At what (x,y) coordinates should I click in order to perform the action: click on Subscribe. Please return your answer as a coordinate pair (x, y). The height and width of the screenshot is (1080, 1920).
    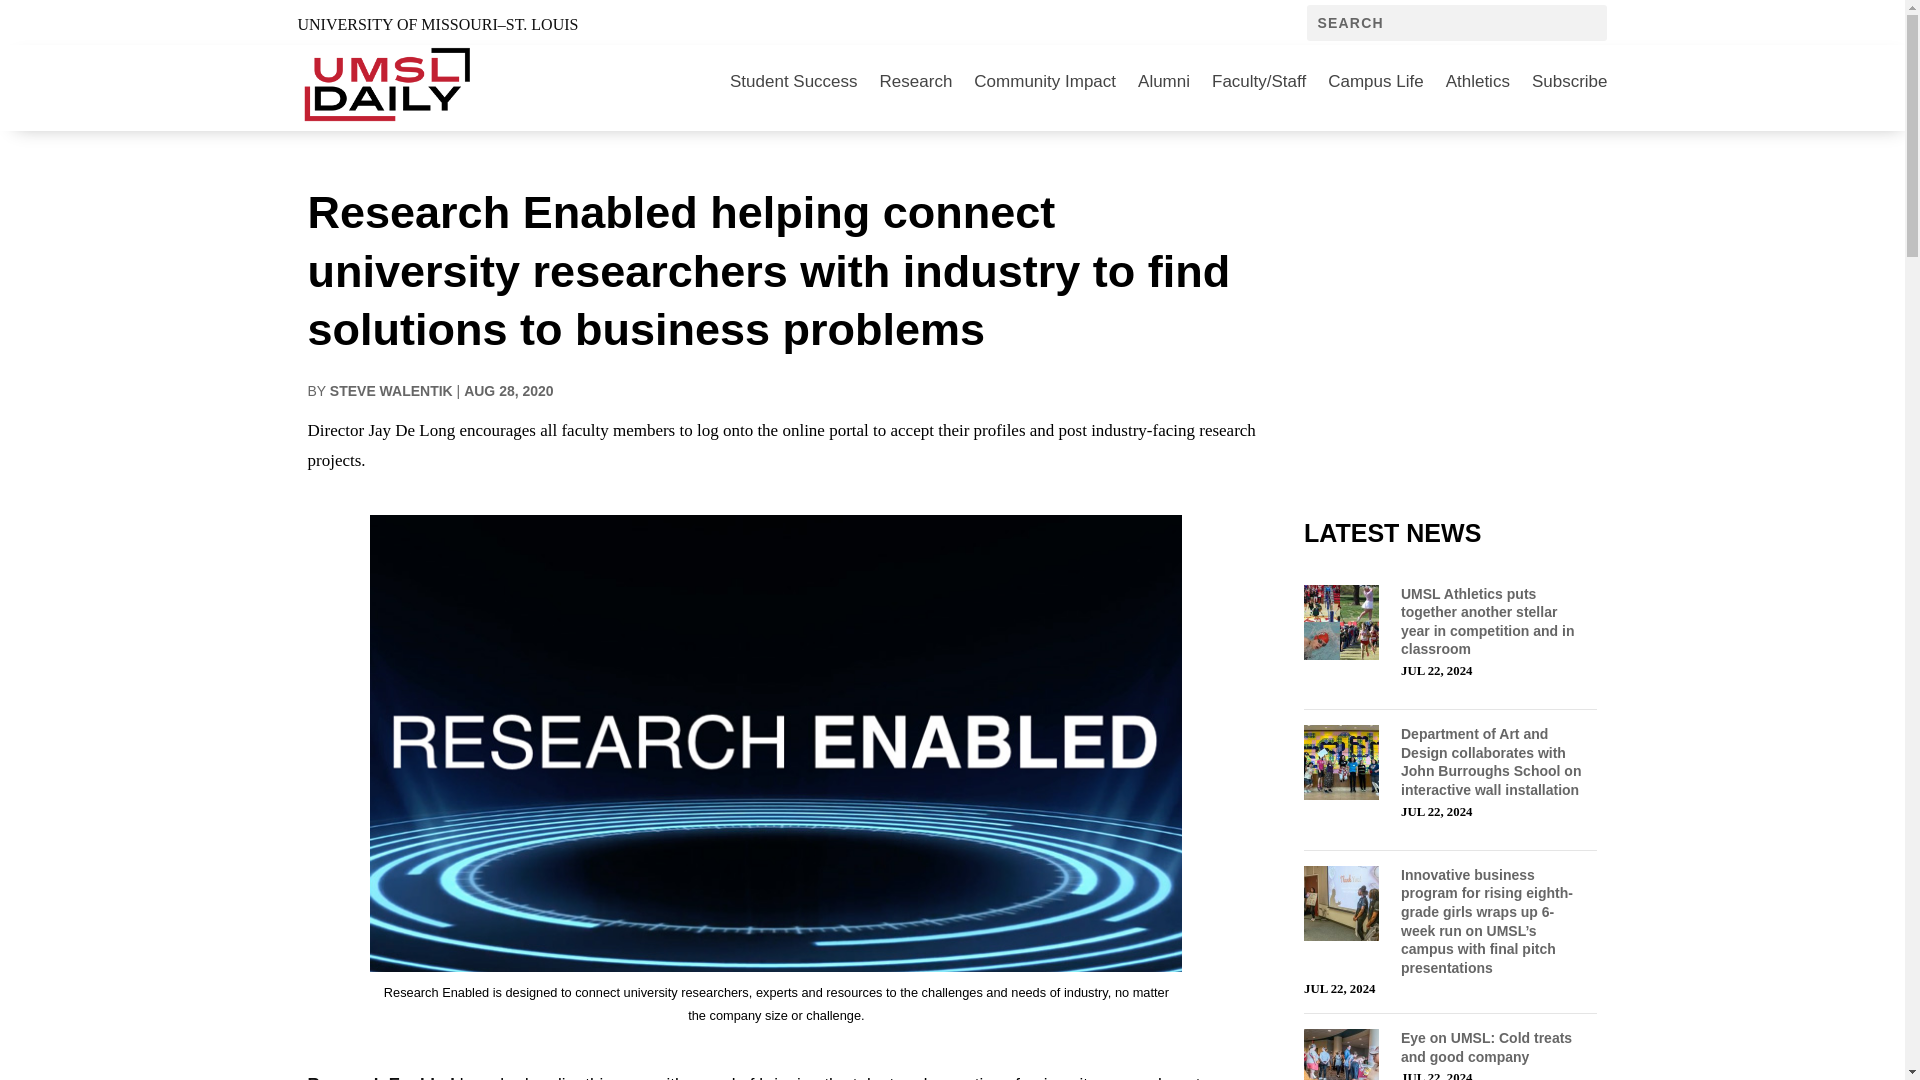
    Looking at the image, I should click on (1570, 82).